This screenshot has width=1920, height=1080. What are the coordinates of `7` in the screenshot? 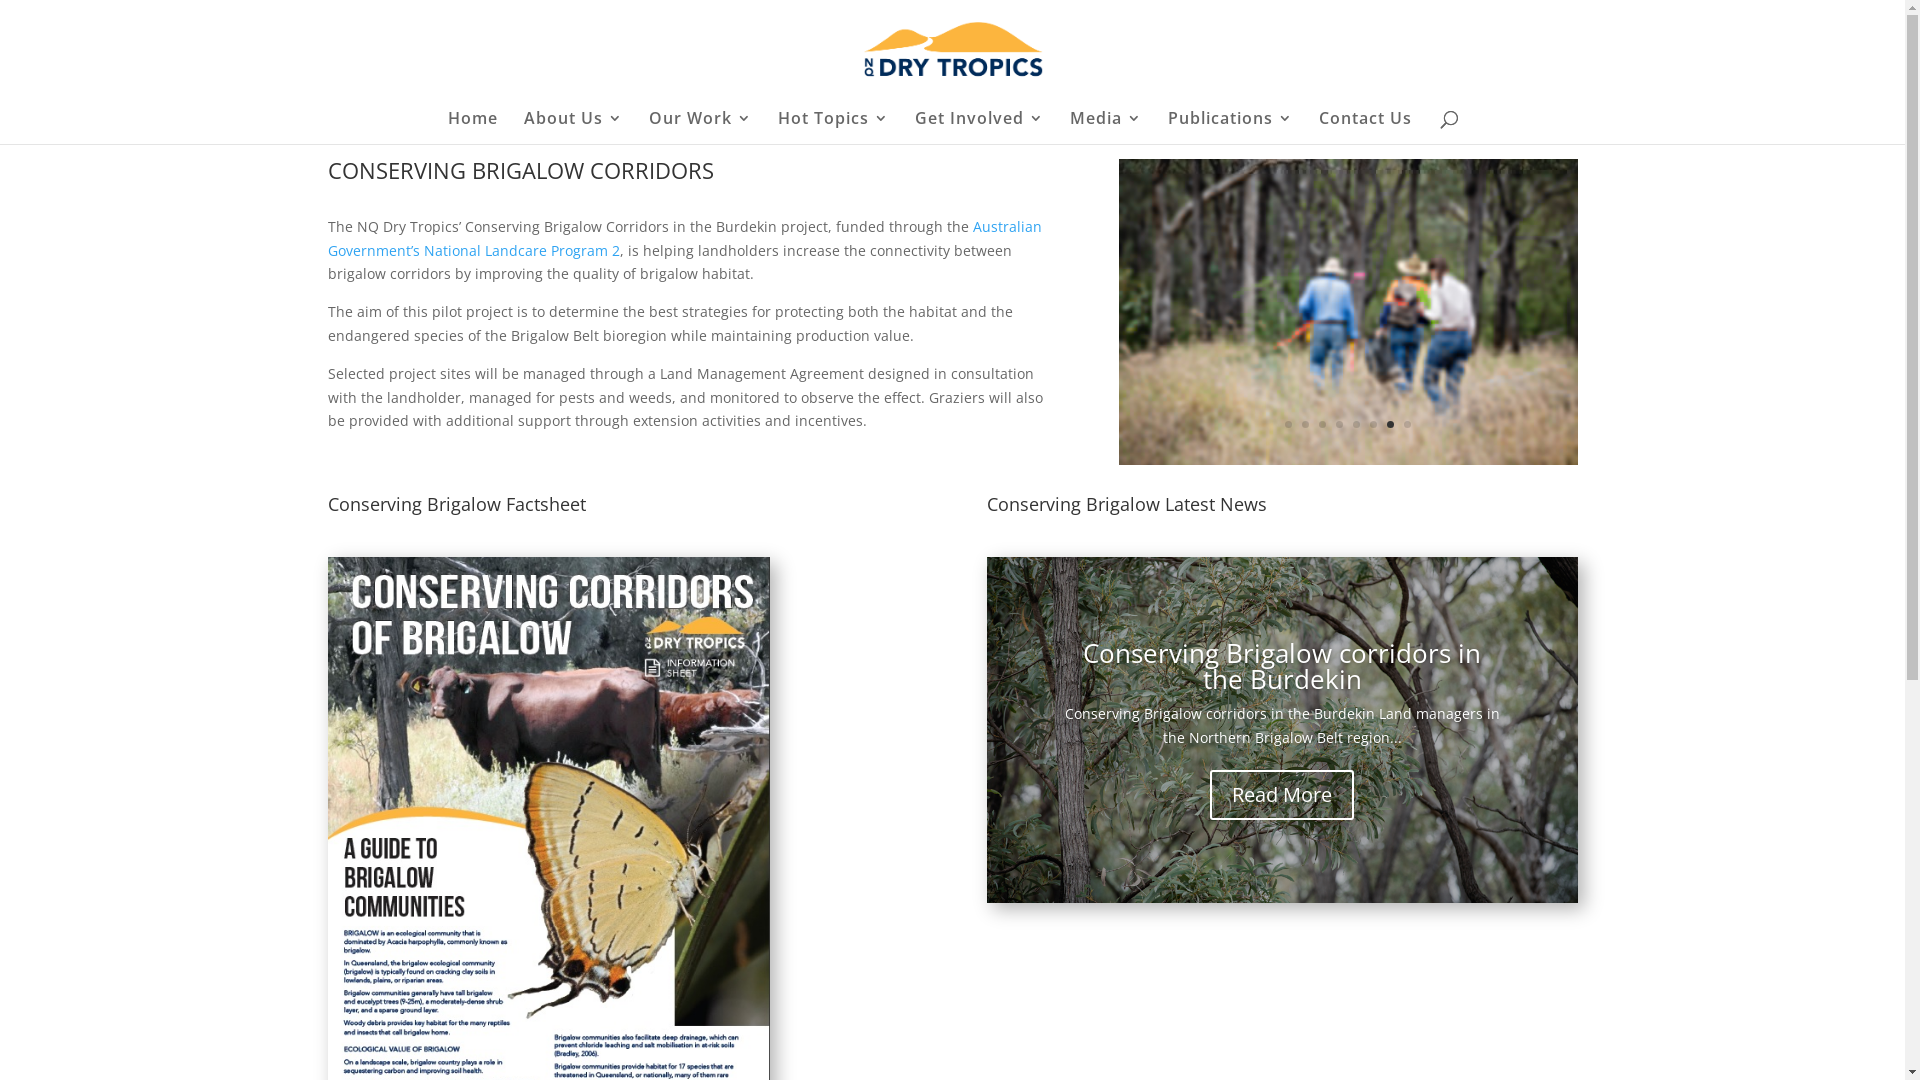 It's located at (1390, 424).